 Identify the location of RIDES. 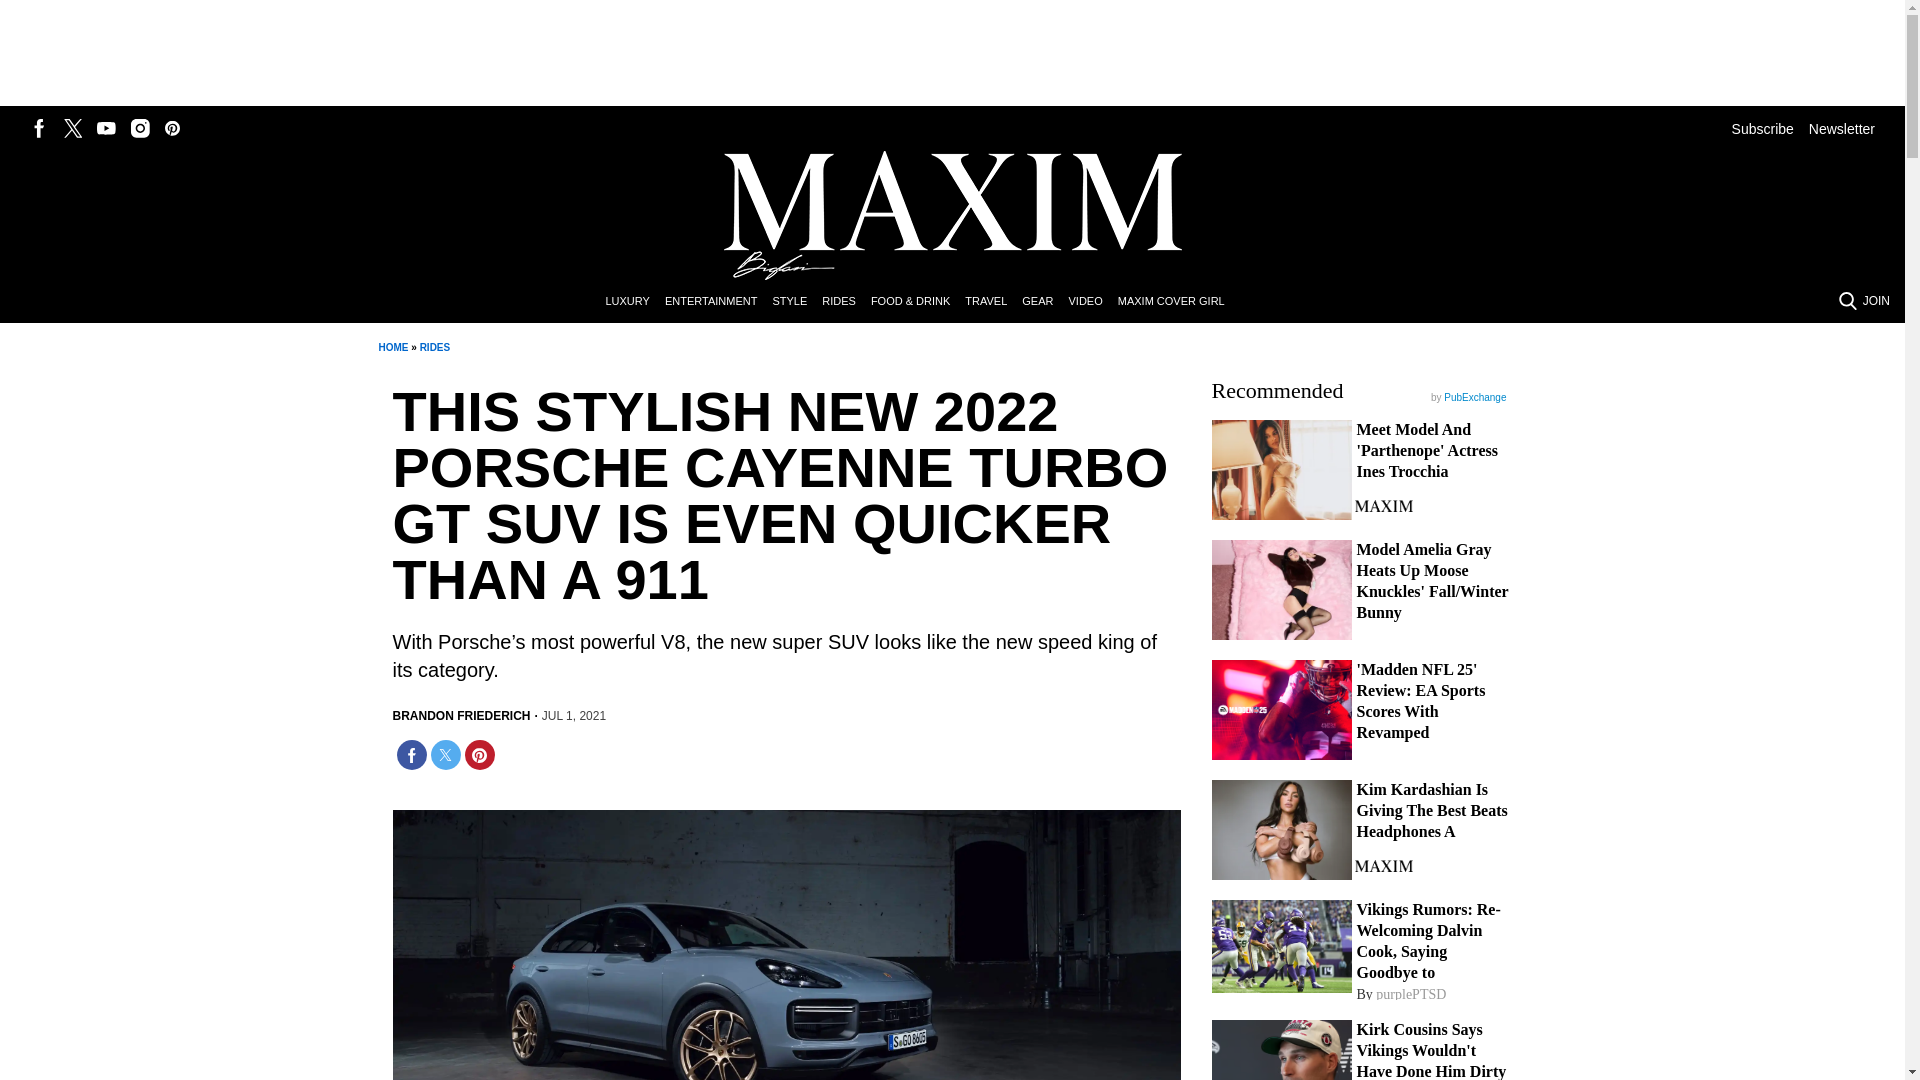
(436, 348).